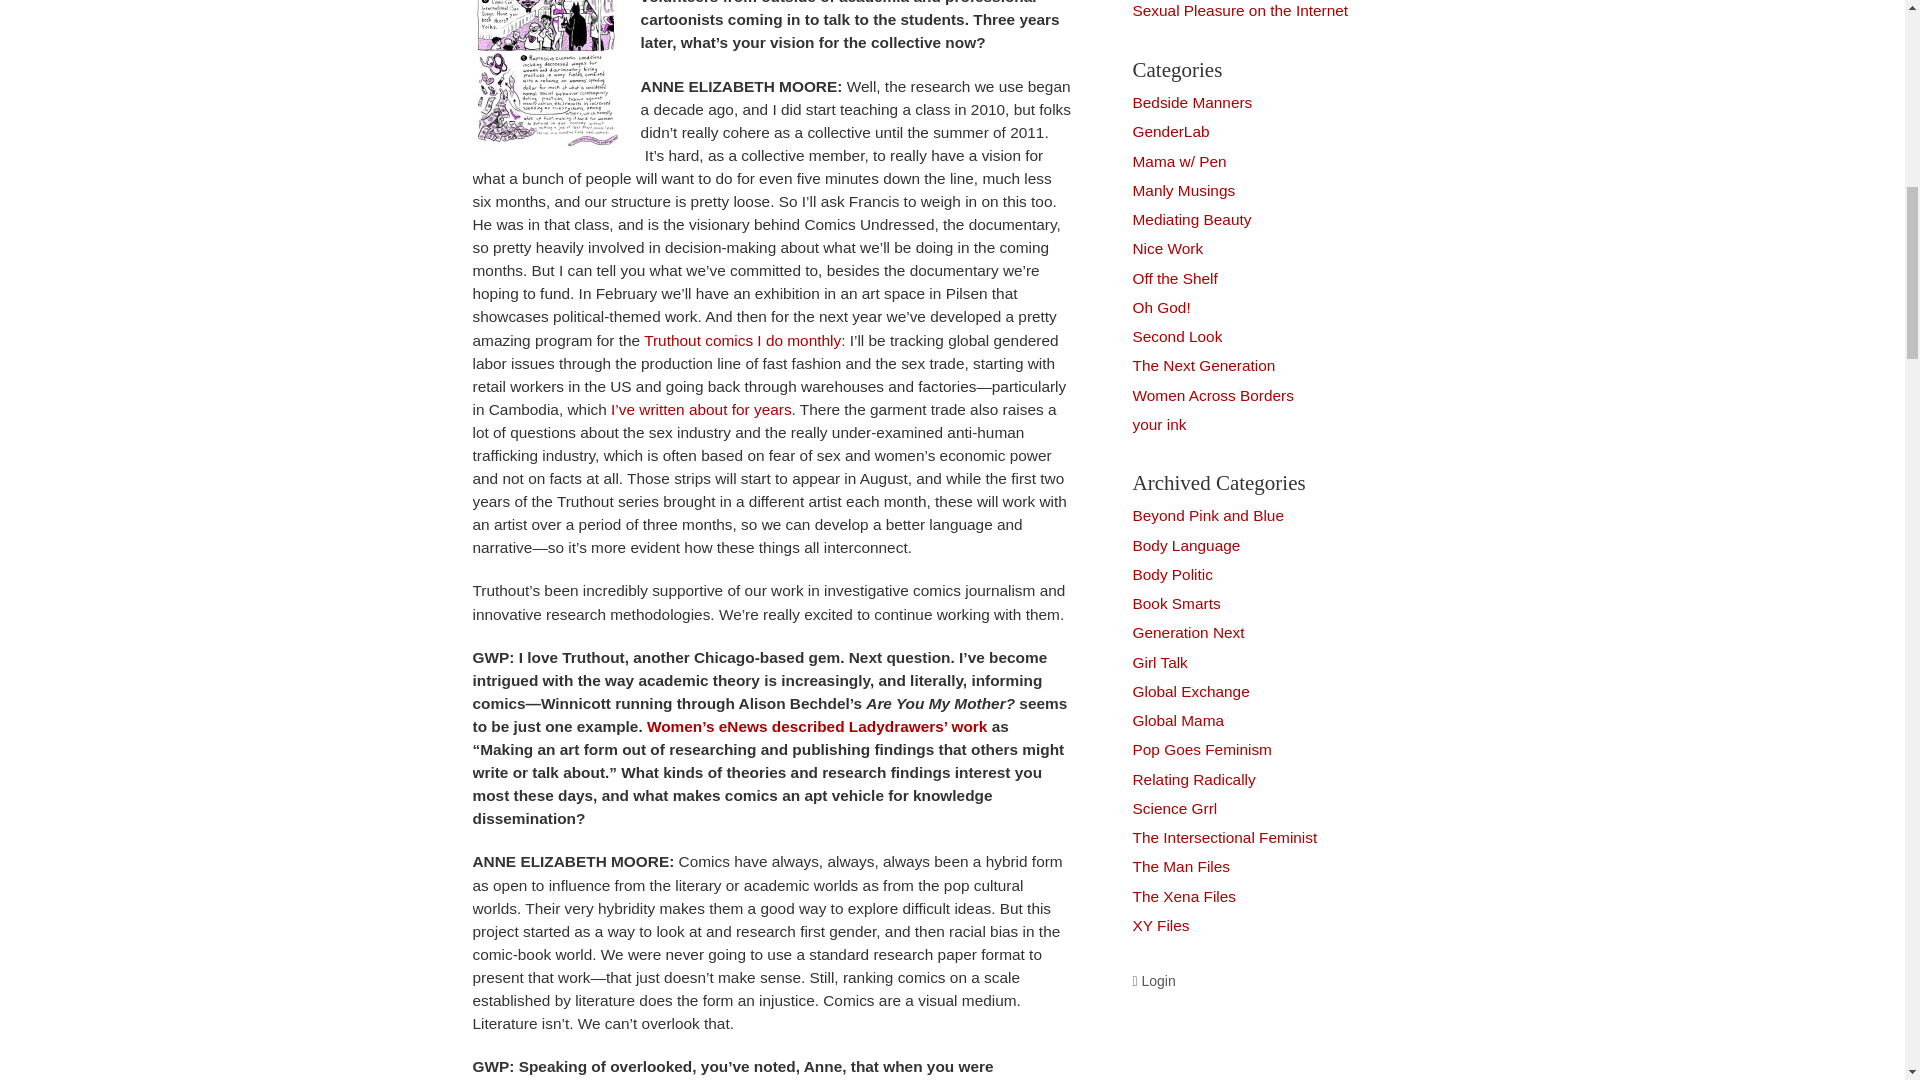 The height and width of the screenshot is (1080, 1920). What do you see at coordinates (740, 340) in the screenshot?
I see `Truthout comics I do monthly` at bounding box center [740, 340].